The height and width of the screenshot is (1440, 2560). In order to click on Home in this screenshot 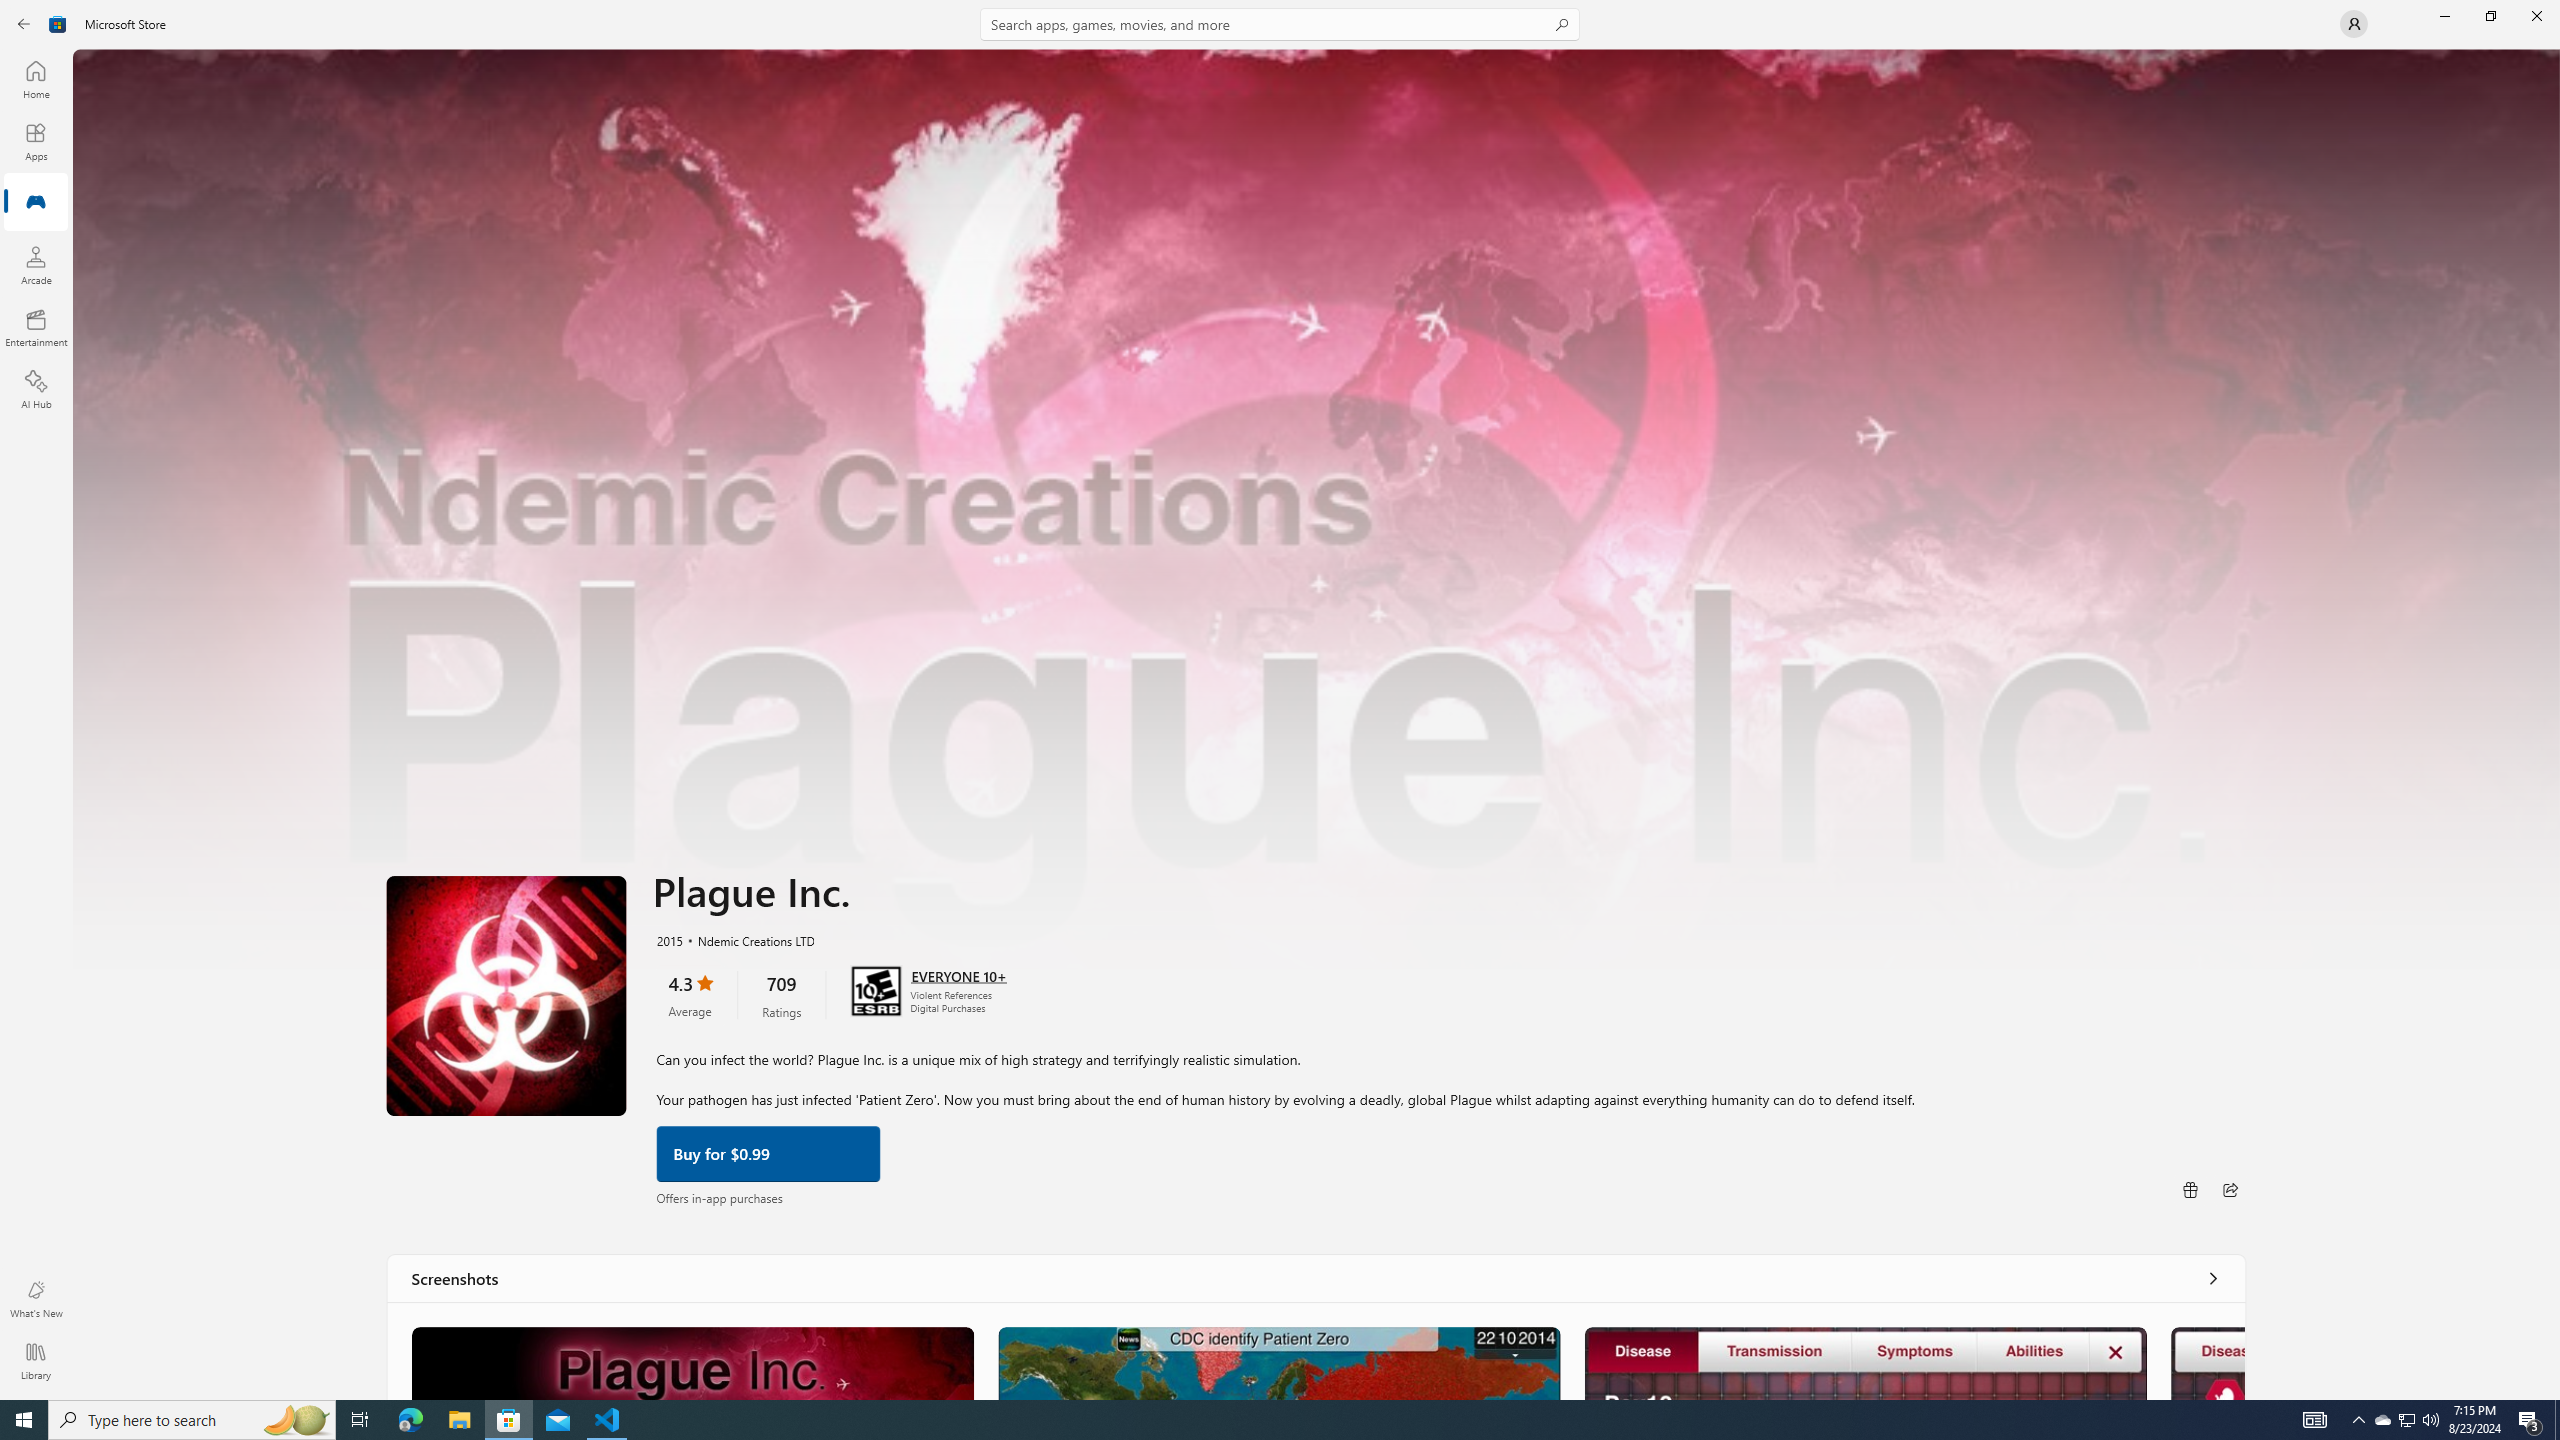, I will do `click(36, 79)`.